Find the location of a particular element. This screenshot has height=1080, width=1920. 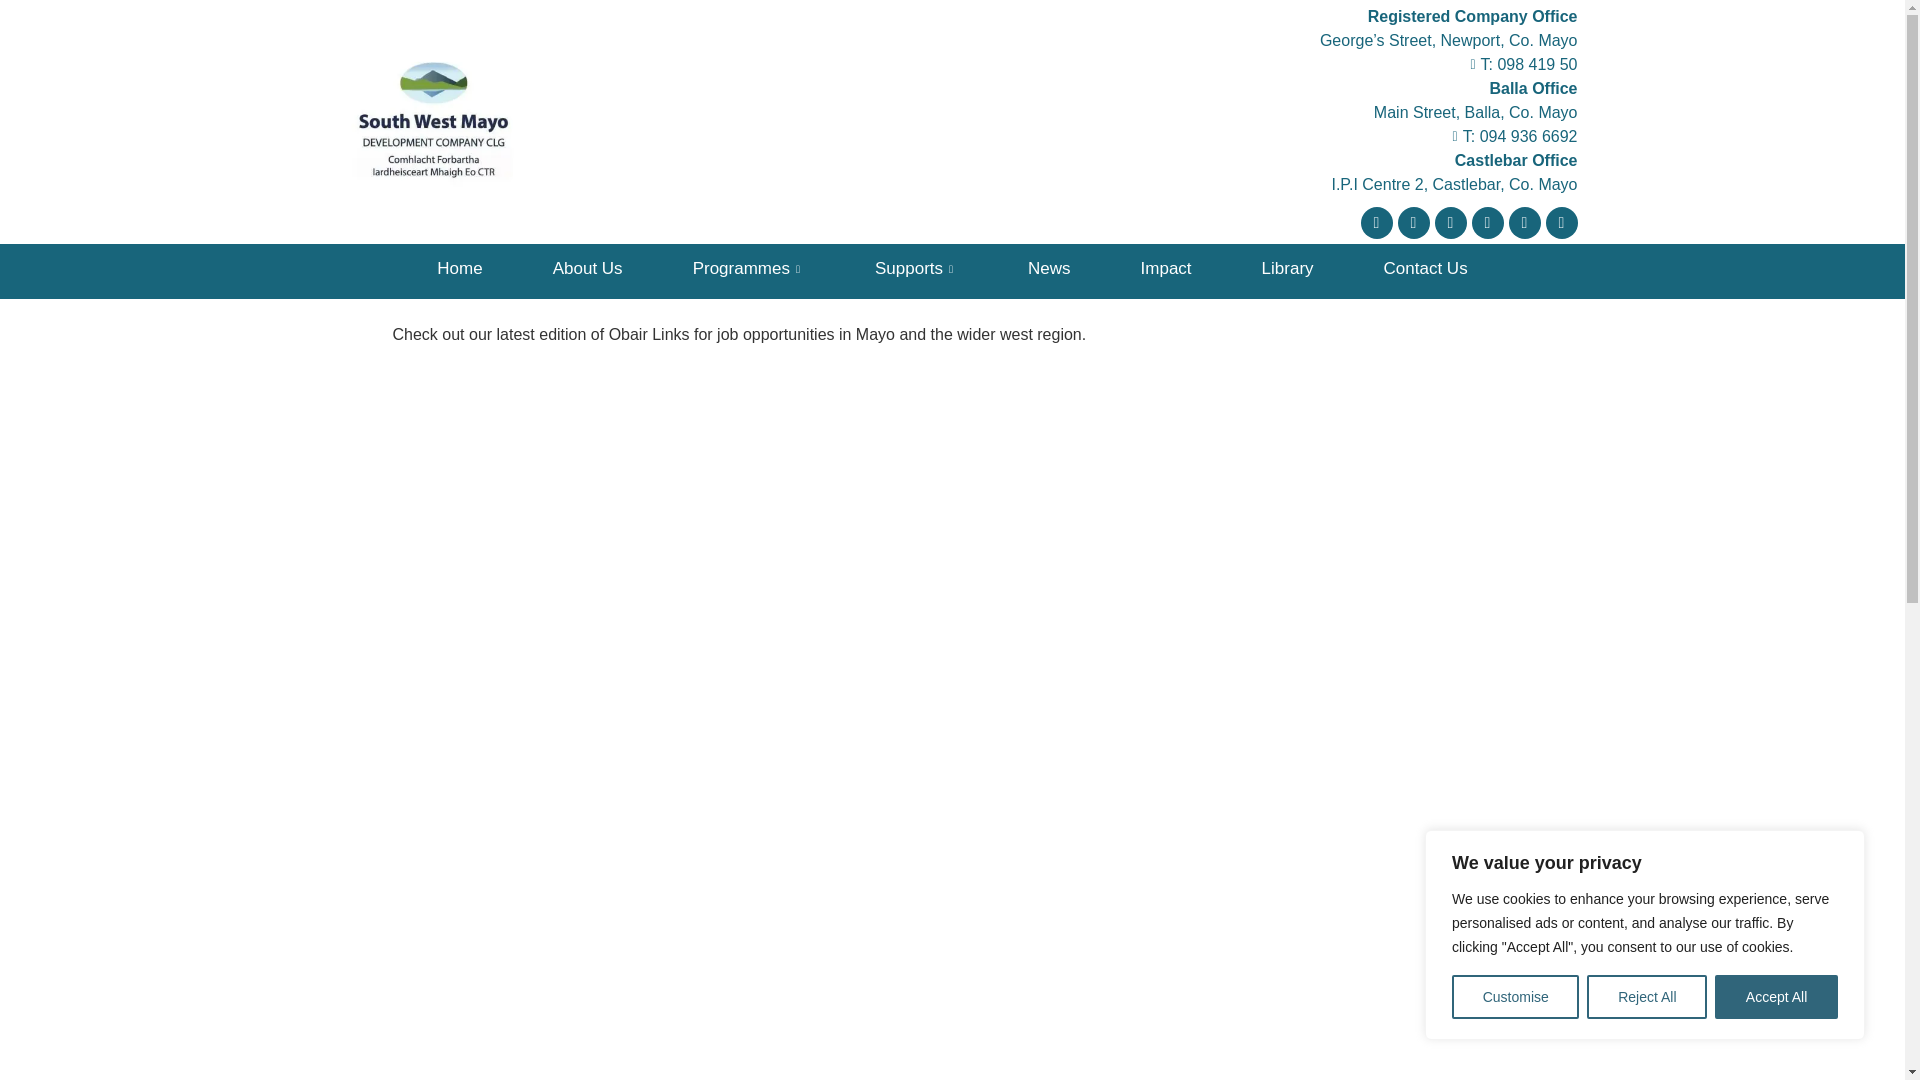

Programmes is located at coordinates (749, 268).